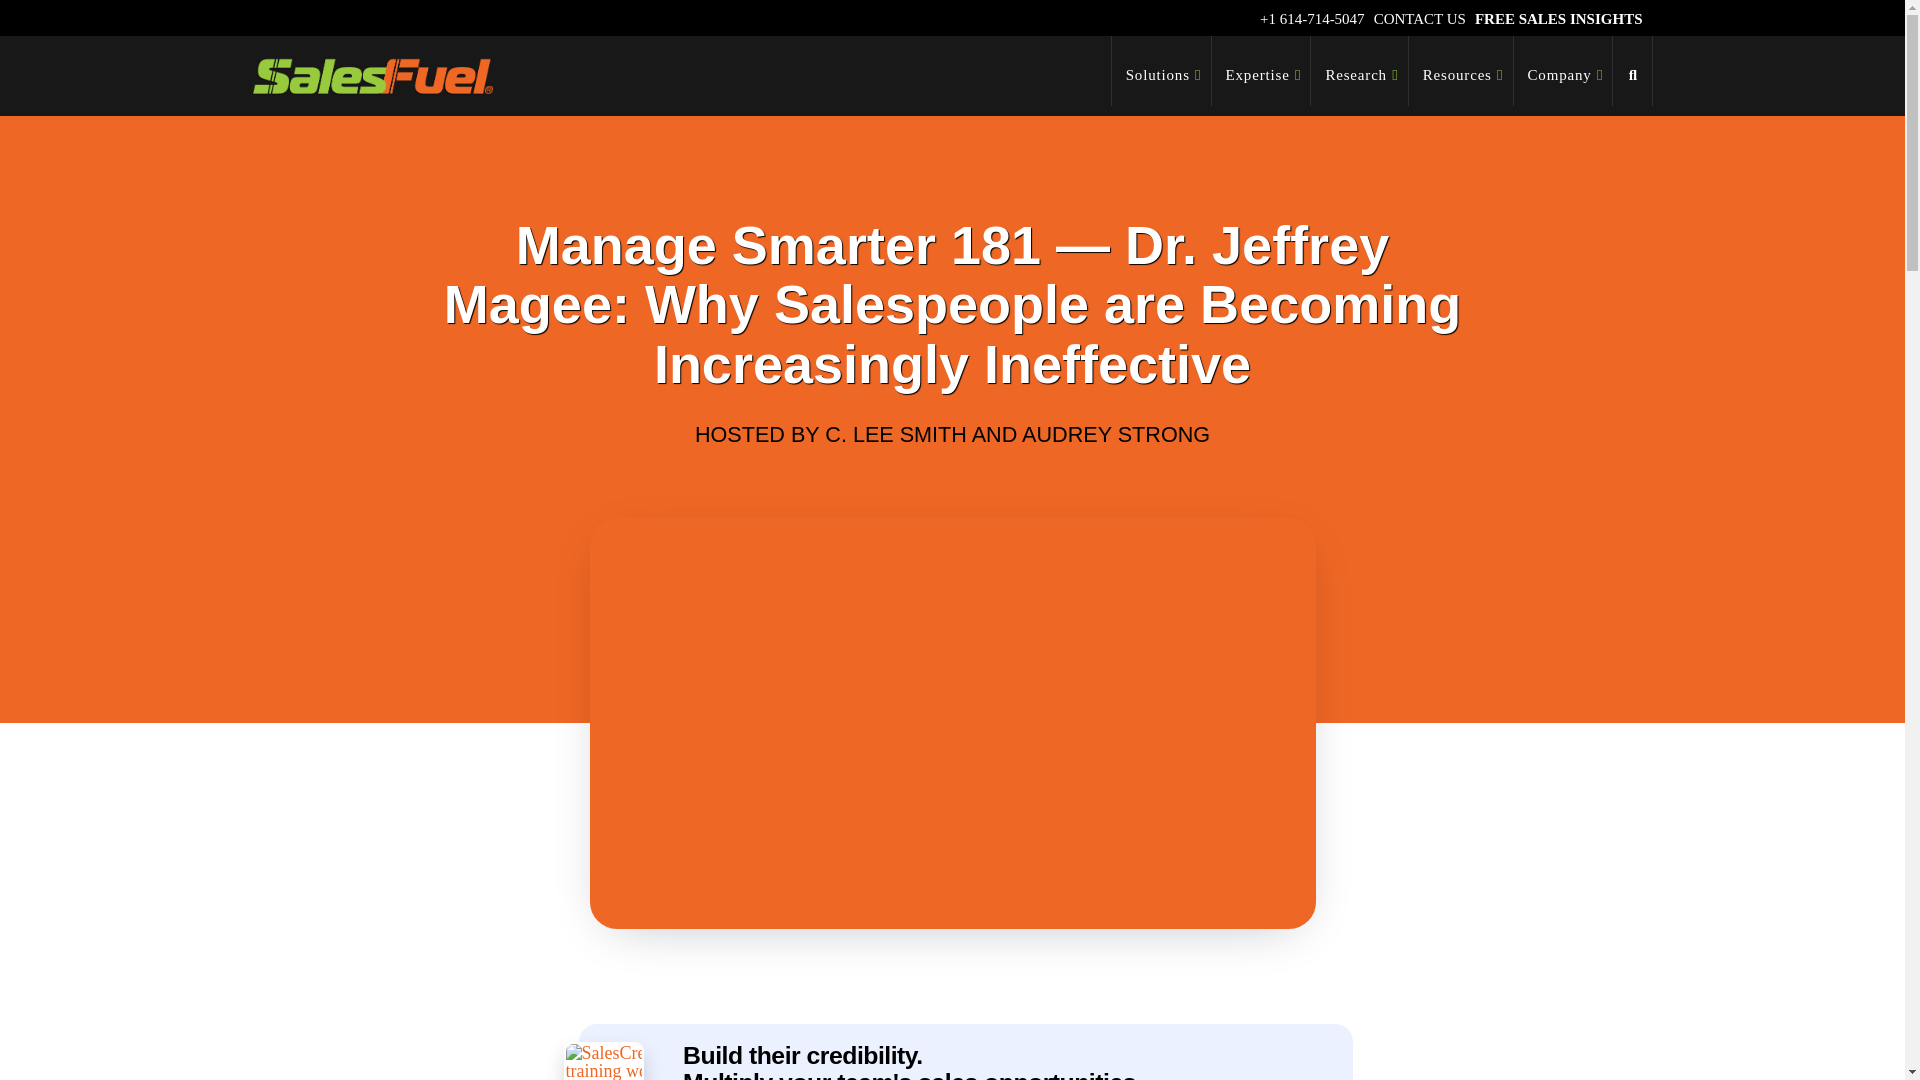  Describe the element at coordinates (1420, 18) in the screenshot. I see `CONTACT US` at that location.